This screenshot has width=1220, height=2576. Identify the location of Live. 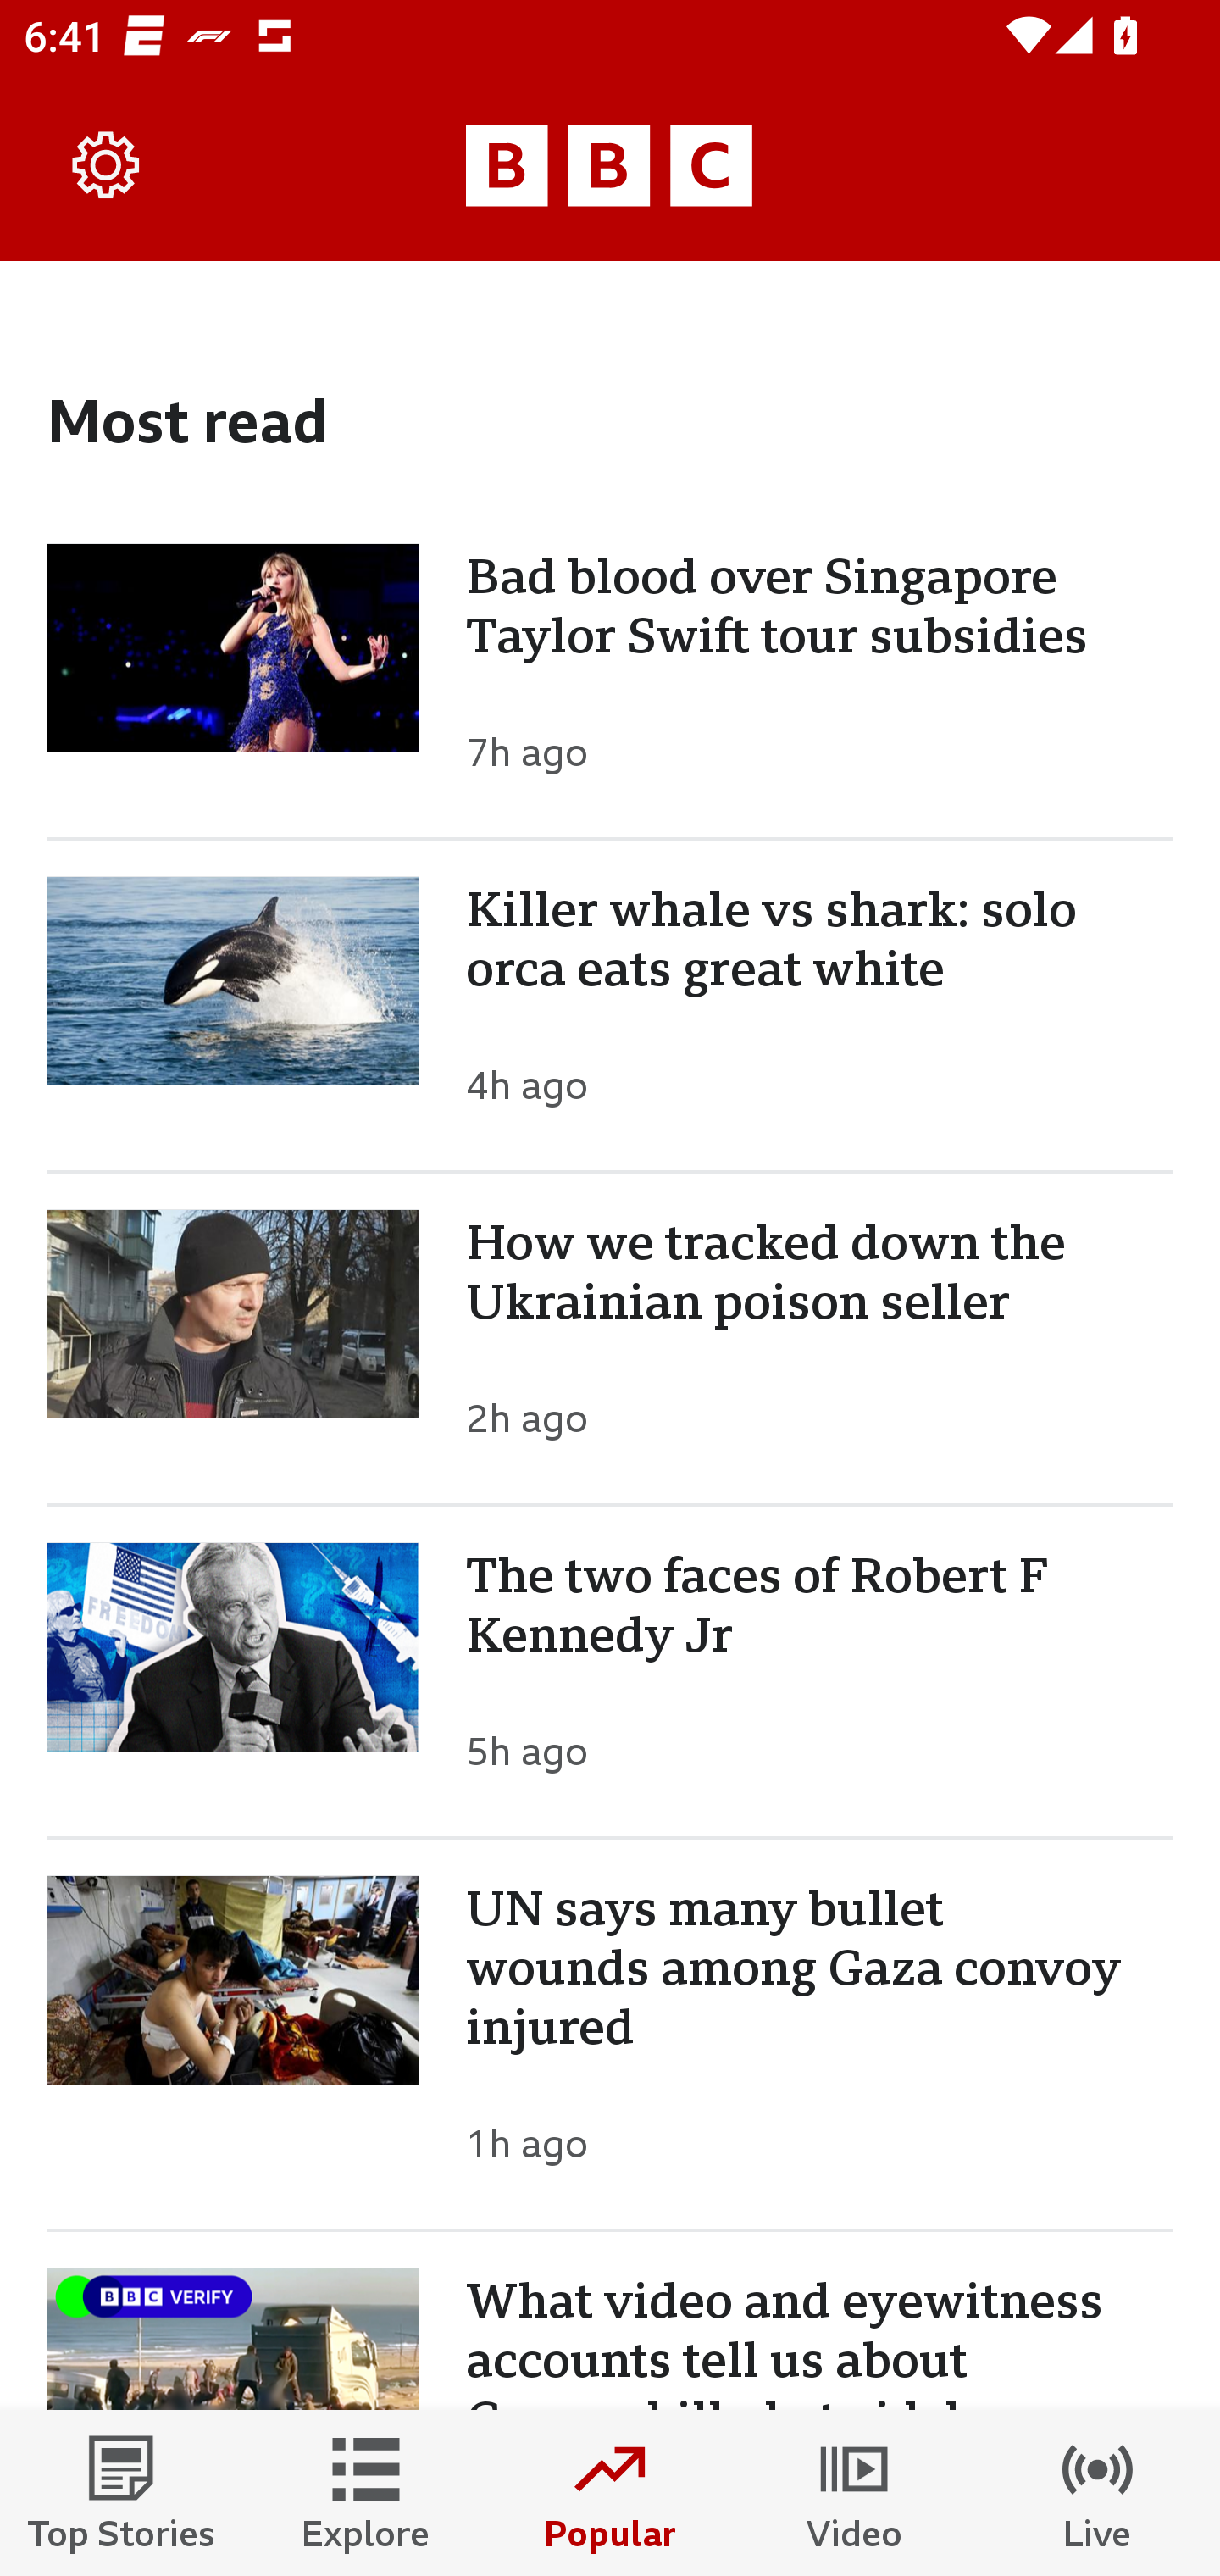
(1098, 2493).